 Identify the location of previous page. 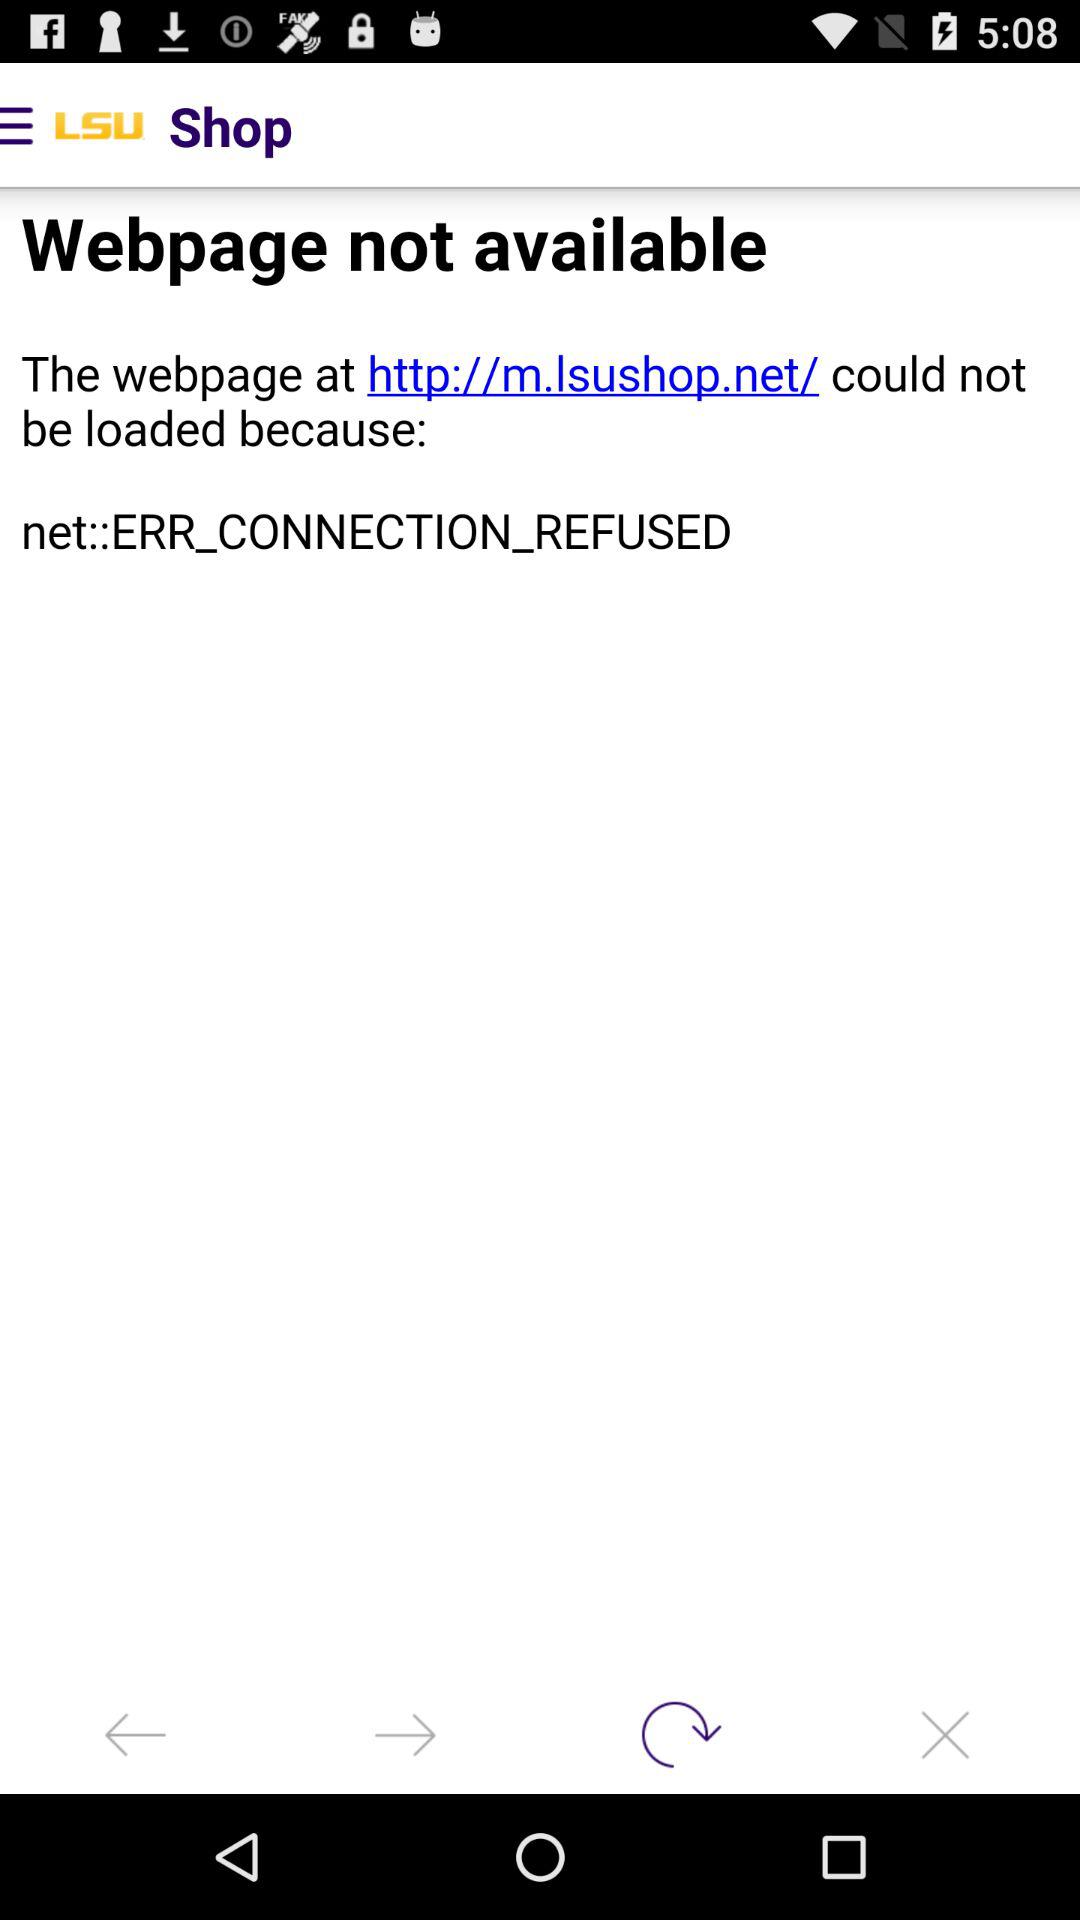
(405, 1734).